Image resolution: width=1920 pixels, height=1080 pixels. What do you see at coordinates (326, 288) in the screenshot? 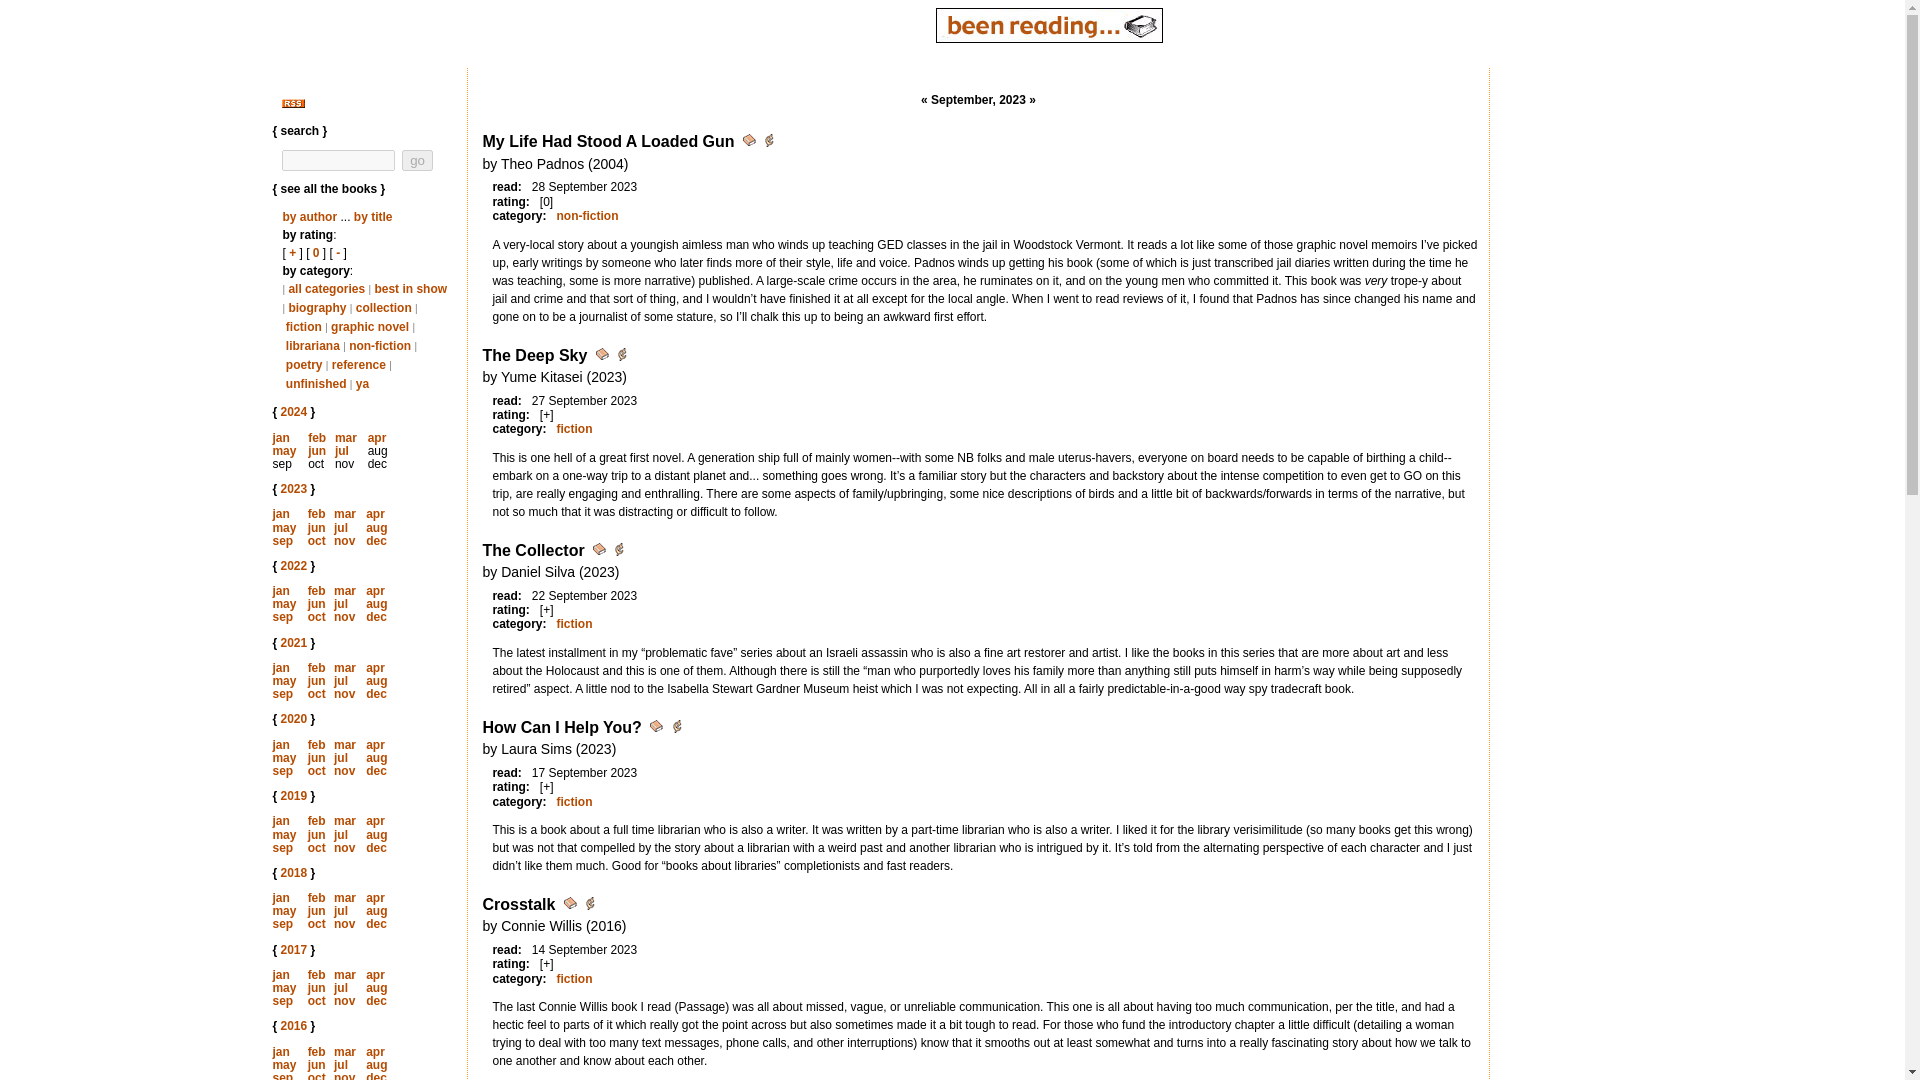
I see `all categories` at bounding box center [326, 288].